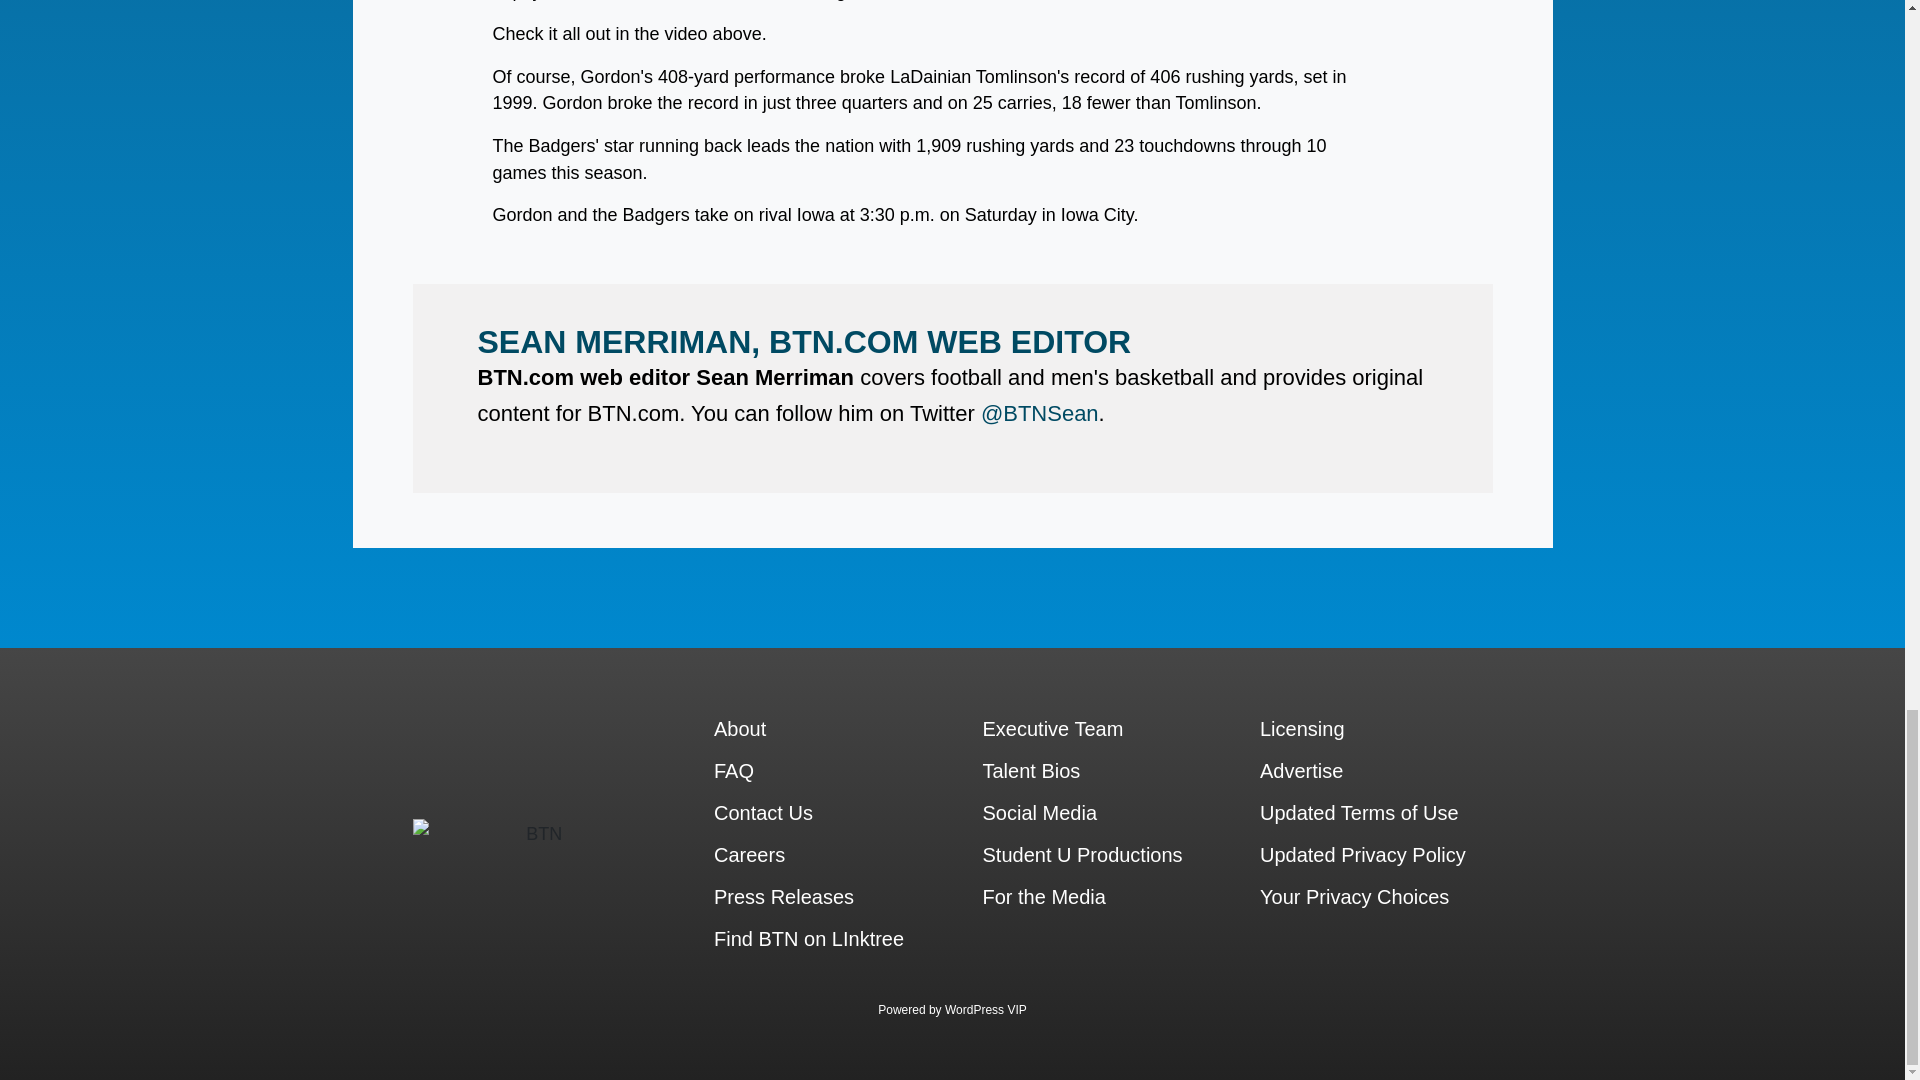 The height and width of the screenshot is (1080, 1920). Describe the element at coordinates (1336, 353) in the screenshot. I see `Social Media` at that location.